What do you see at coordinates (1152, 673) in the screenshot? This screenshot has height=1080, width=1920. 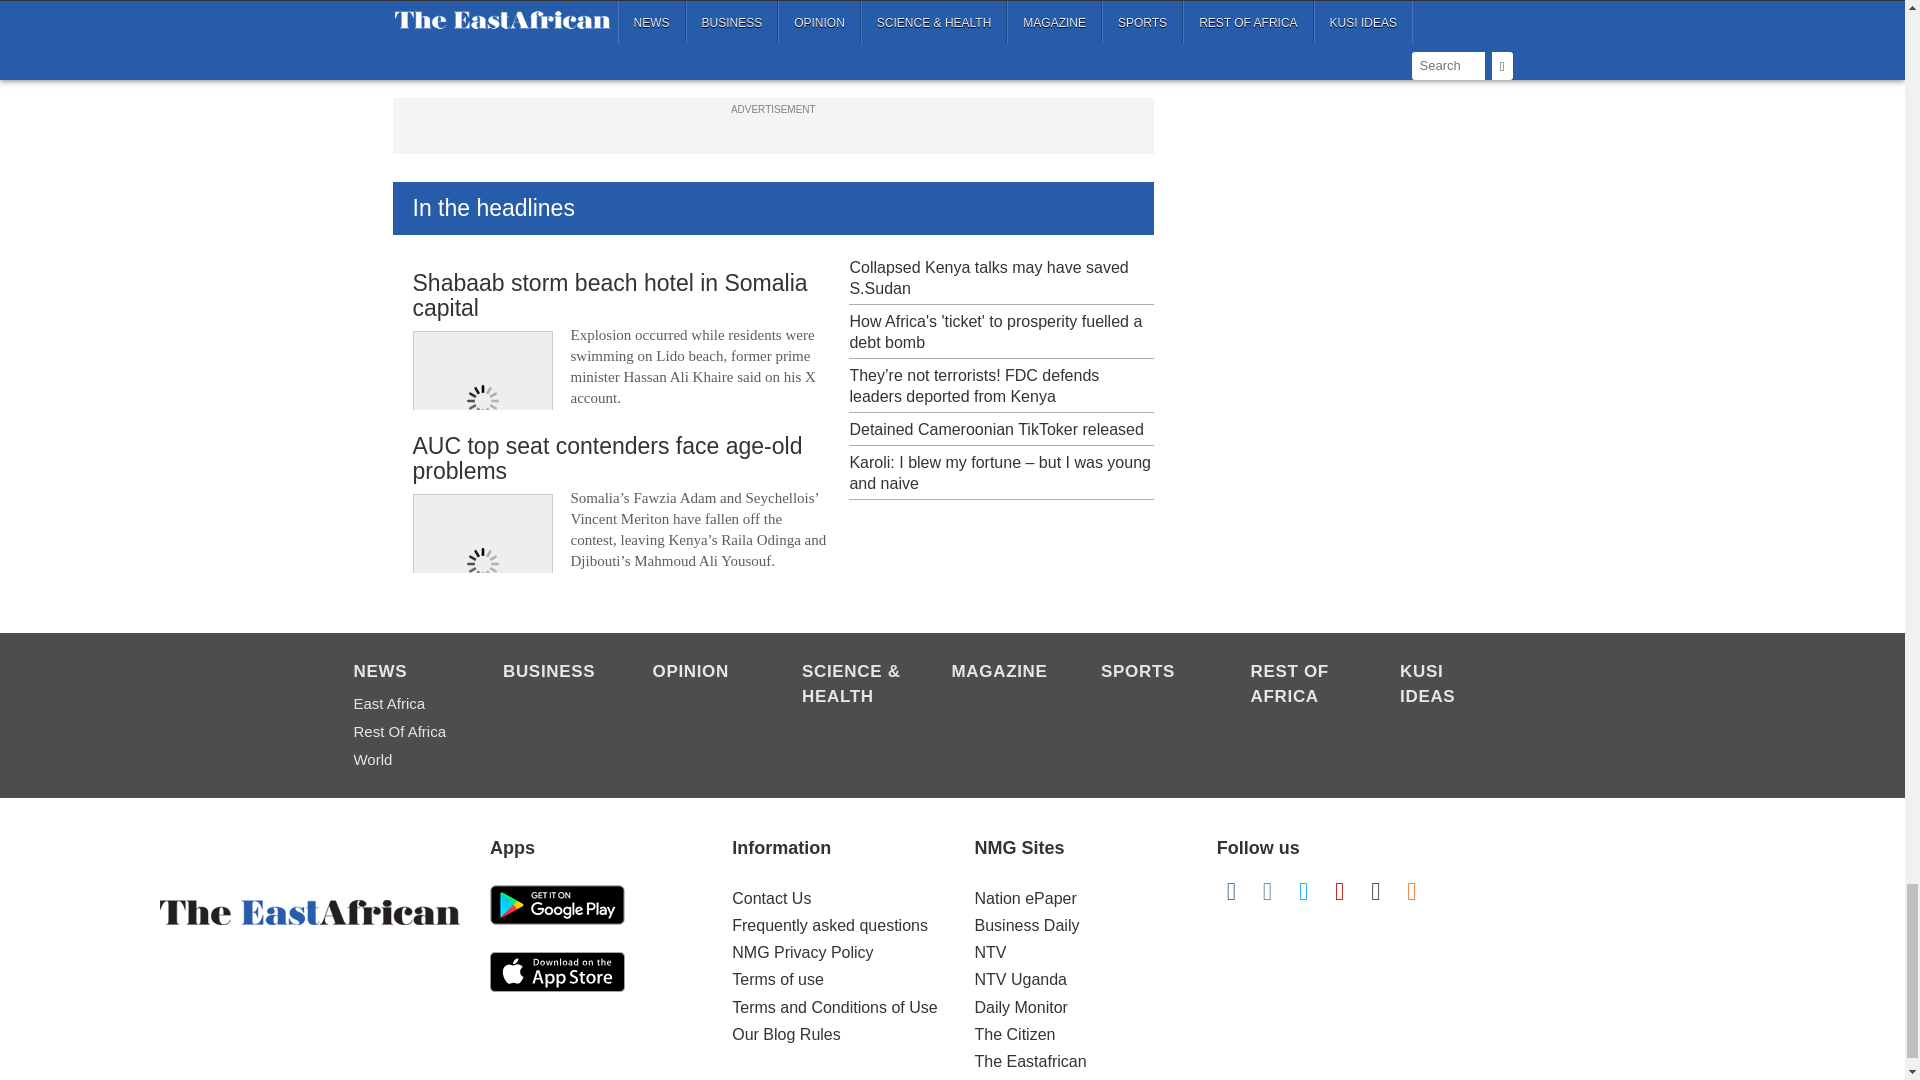 I see `Sports` at bounding box center [1152, 673].